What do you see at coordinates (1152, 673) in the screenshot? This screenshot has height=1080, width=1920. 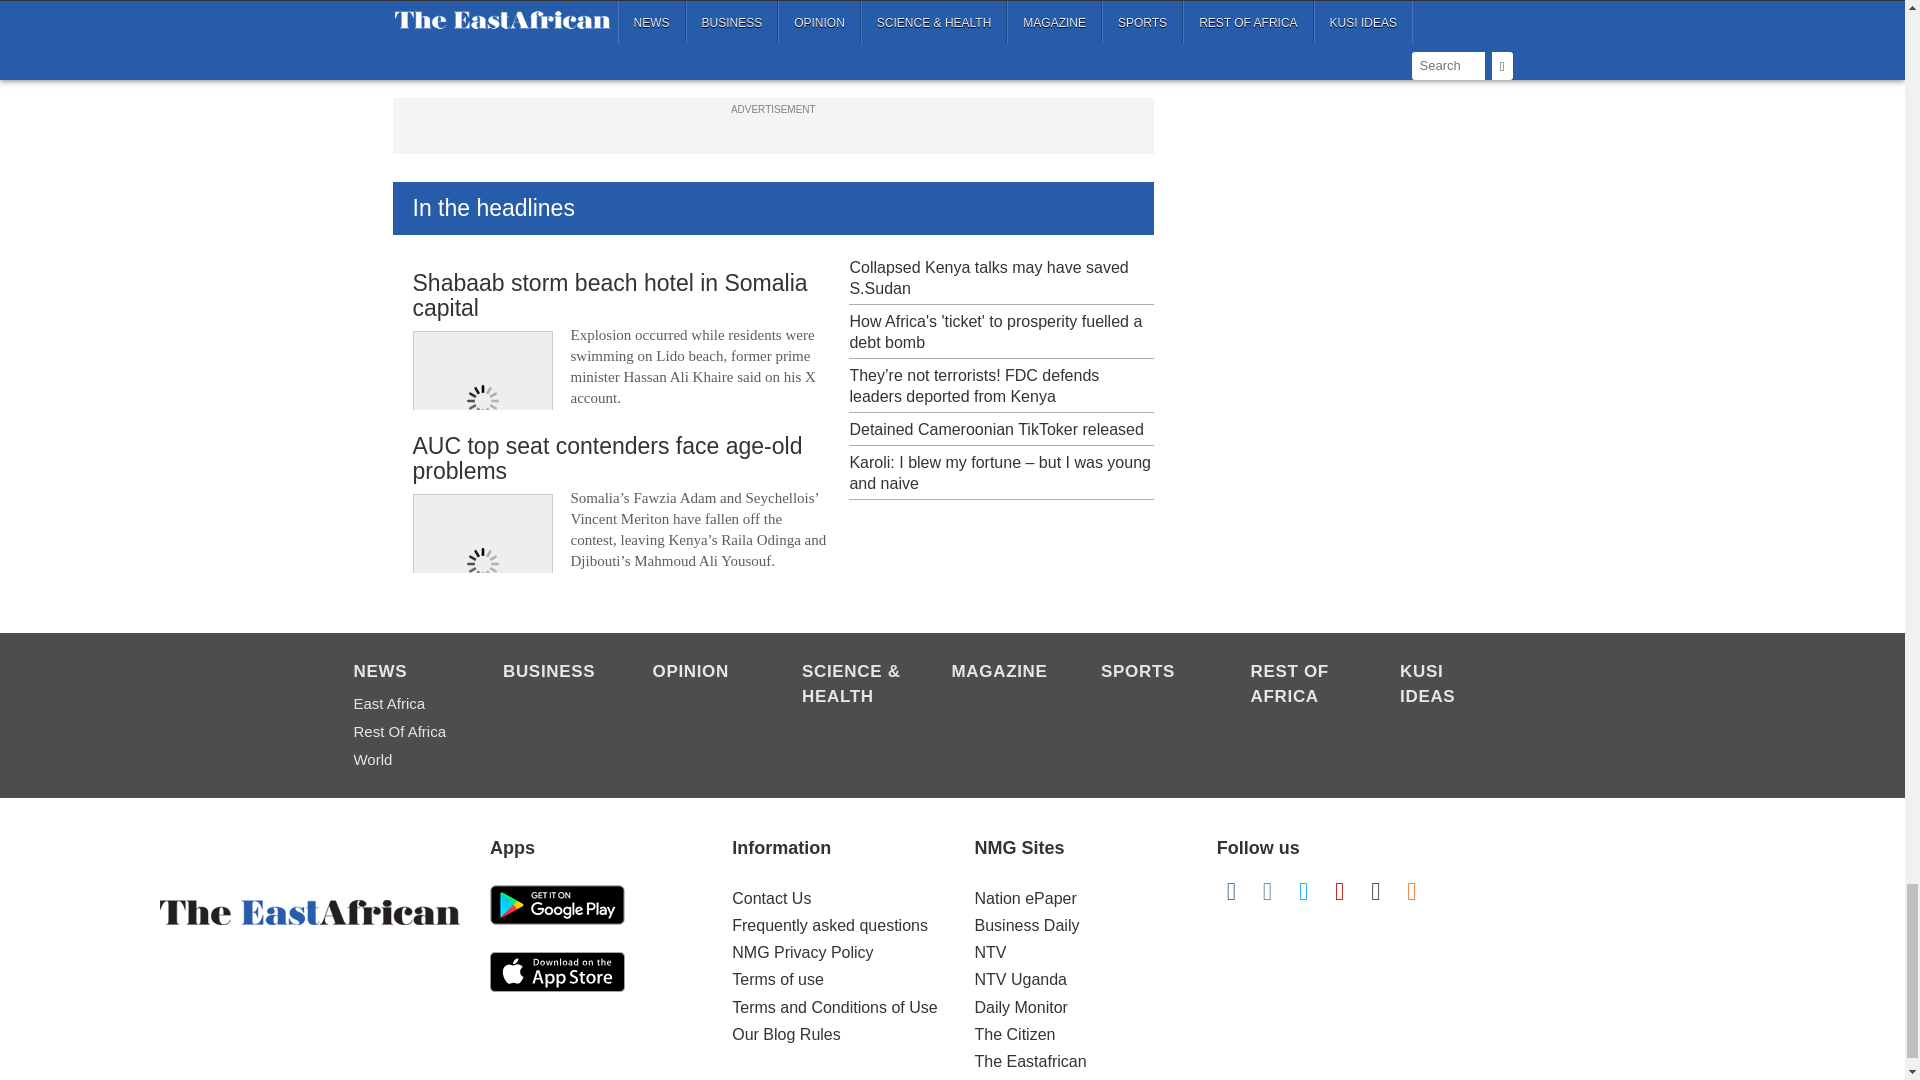 I see `Sports` at bounding box center [1152, 673].